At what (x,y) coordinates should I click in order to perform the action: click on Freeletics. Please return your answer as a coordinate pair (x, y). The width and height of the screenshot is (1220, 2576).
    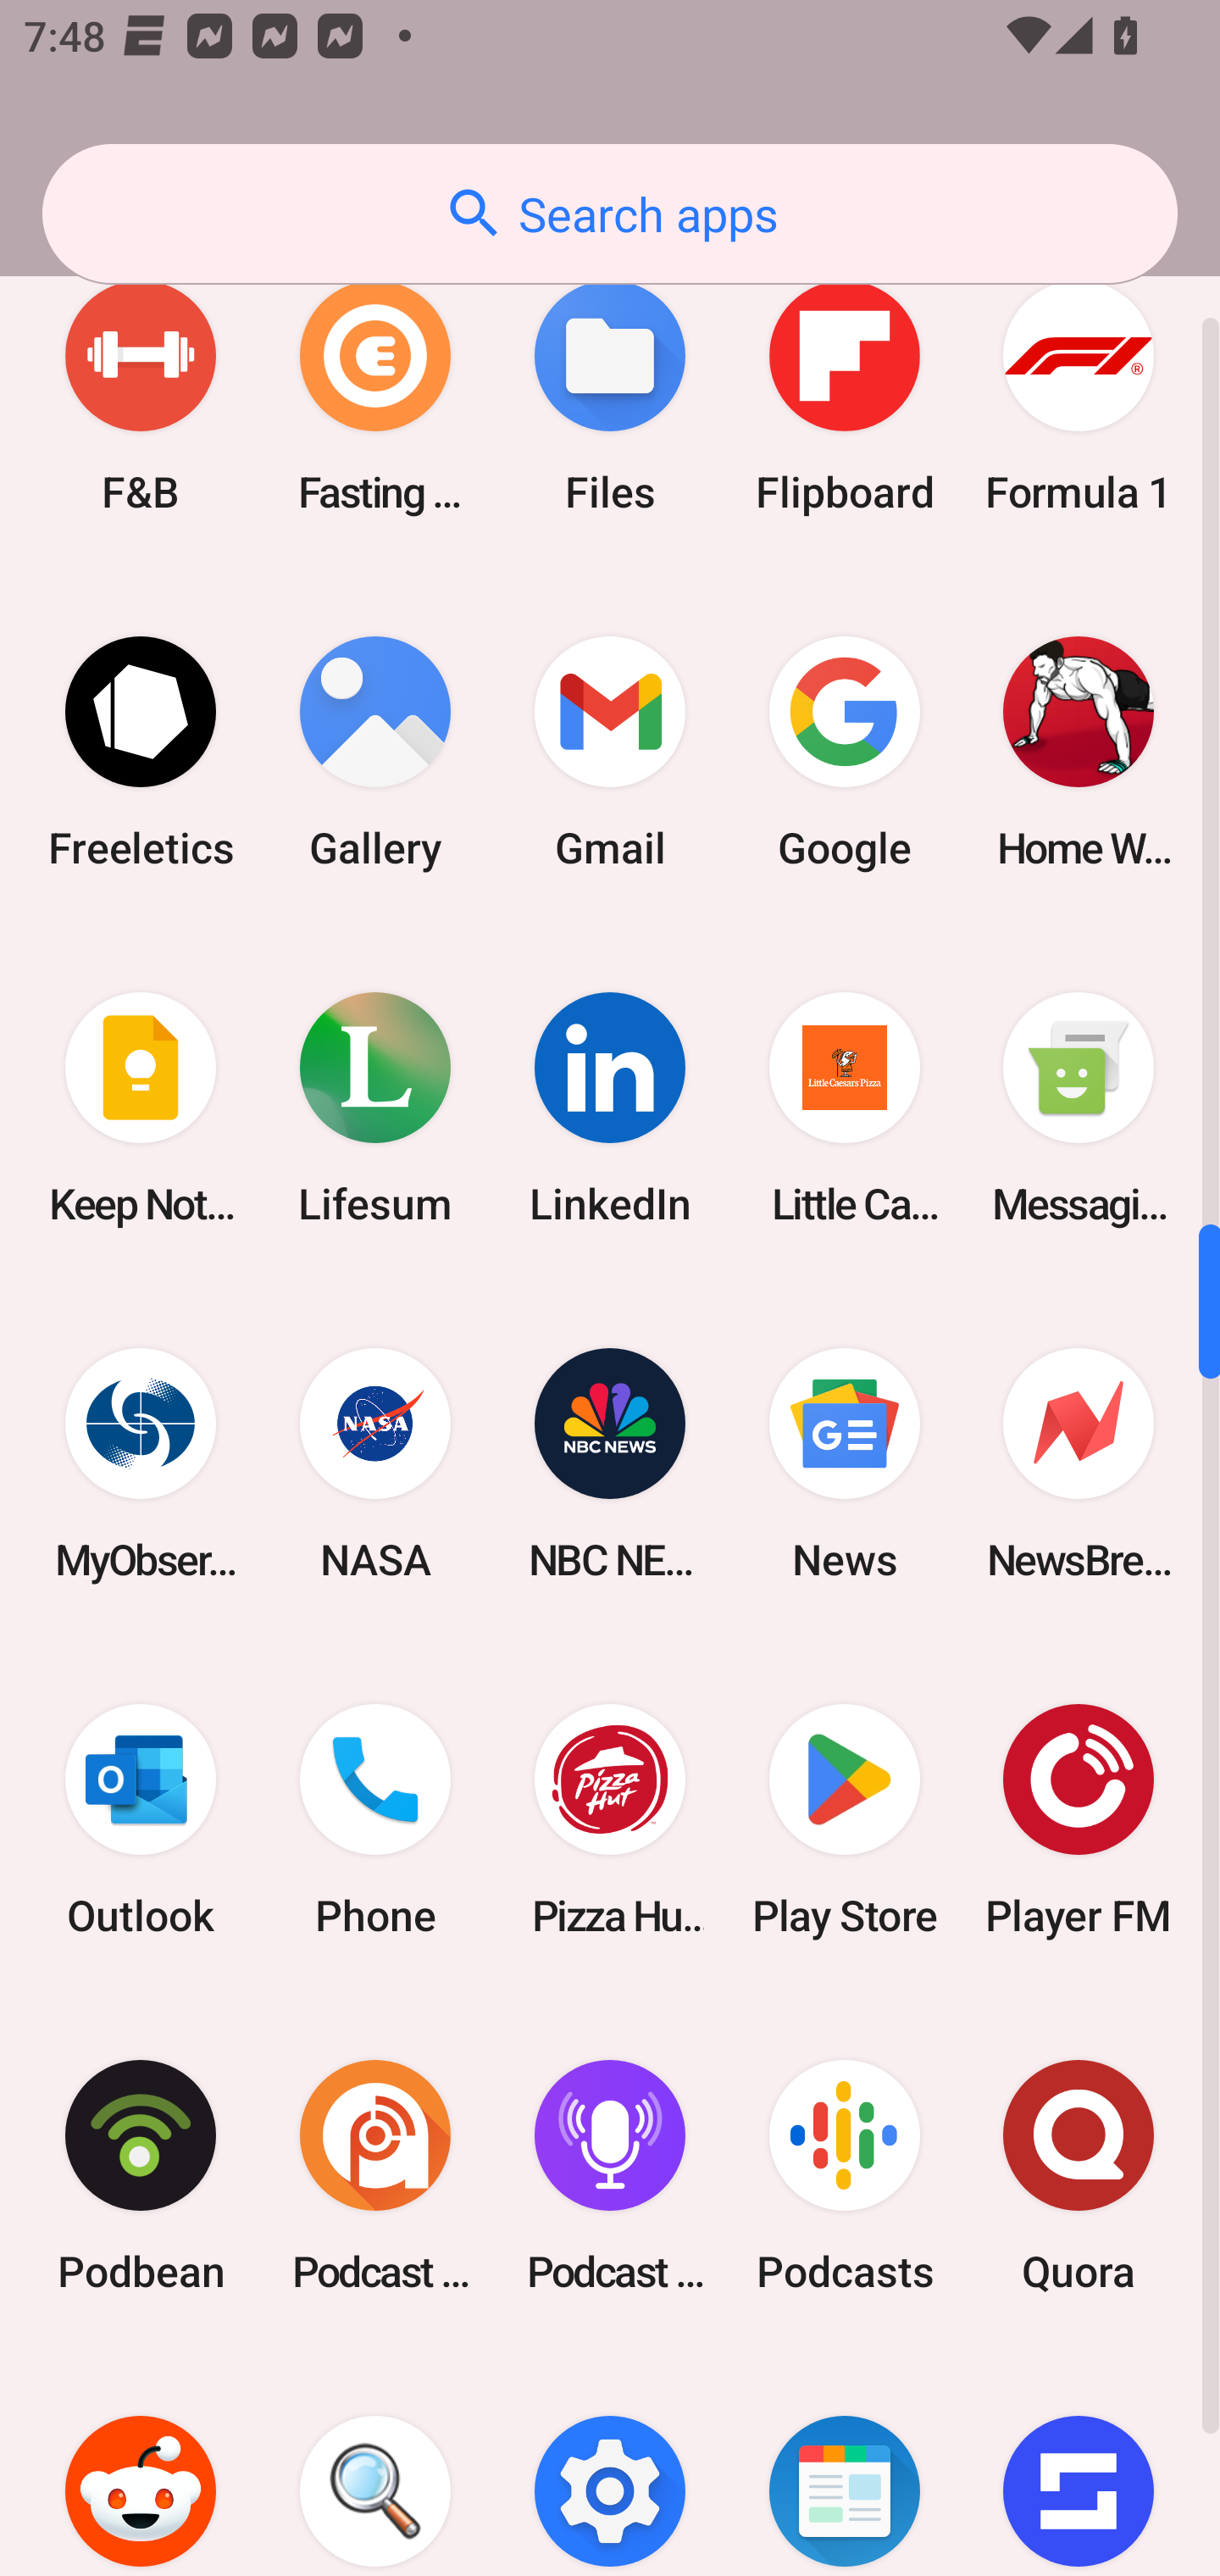
    Looking at the image, I should click on (141, 752).